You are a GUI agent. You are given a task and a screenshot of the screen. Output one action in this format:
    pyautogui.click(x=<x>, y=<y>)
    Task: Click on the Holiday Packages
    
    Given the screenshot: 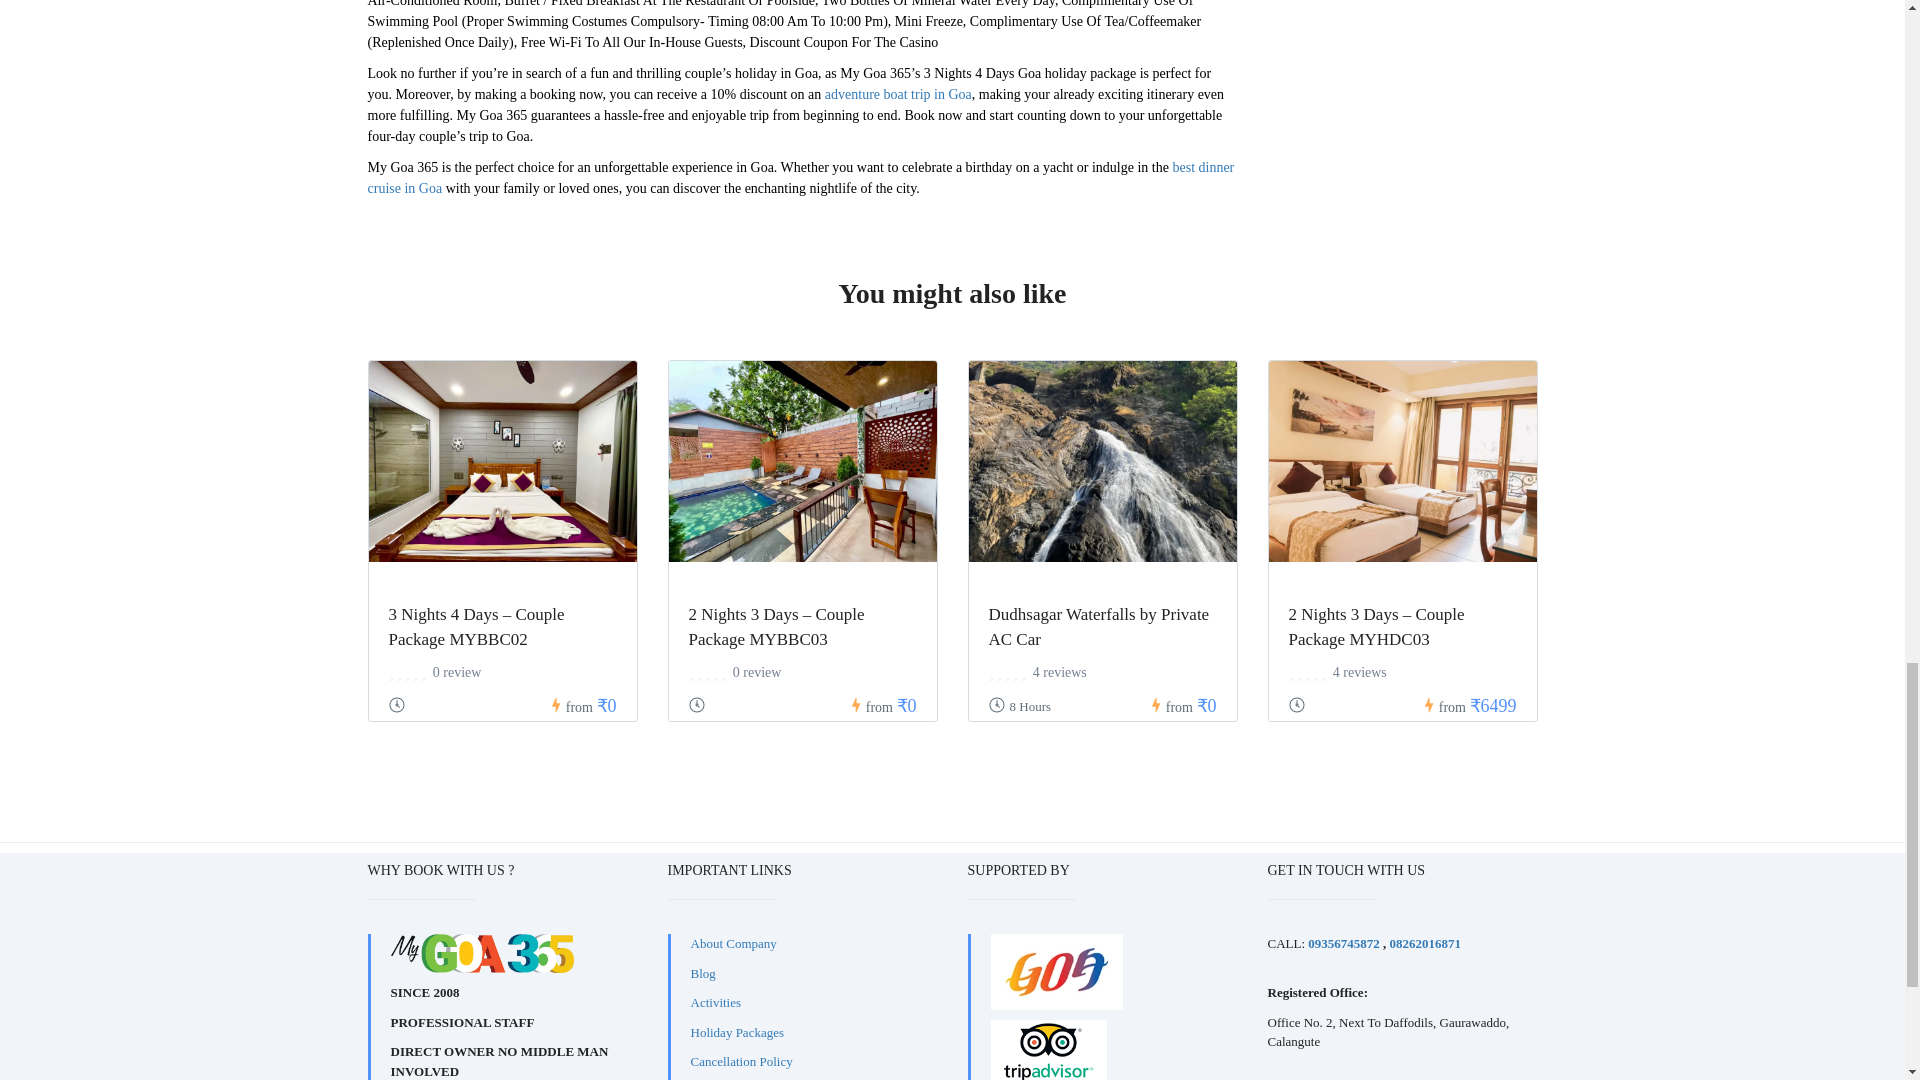 What is the action you would take?
    pyautogui.click(x=736, y=1032)
    